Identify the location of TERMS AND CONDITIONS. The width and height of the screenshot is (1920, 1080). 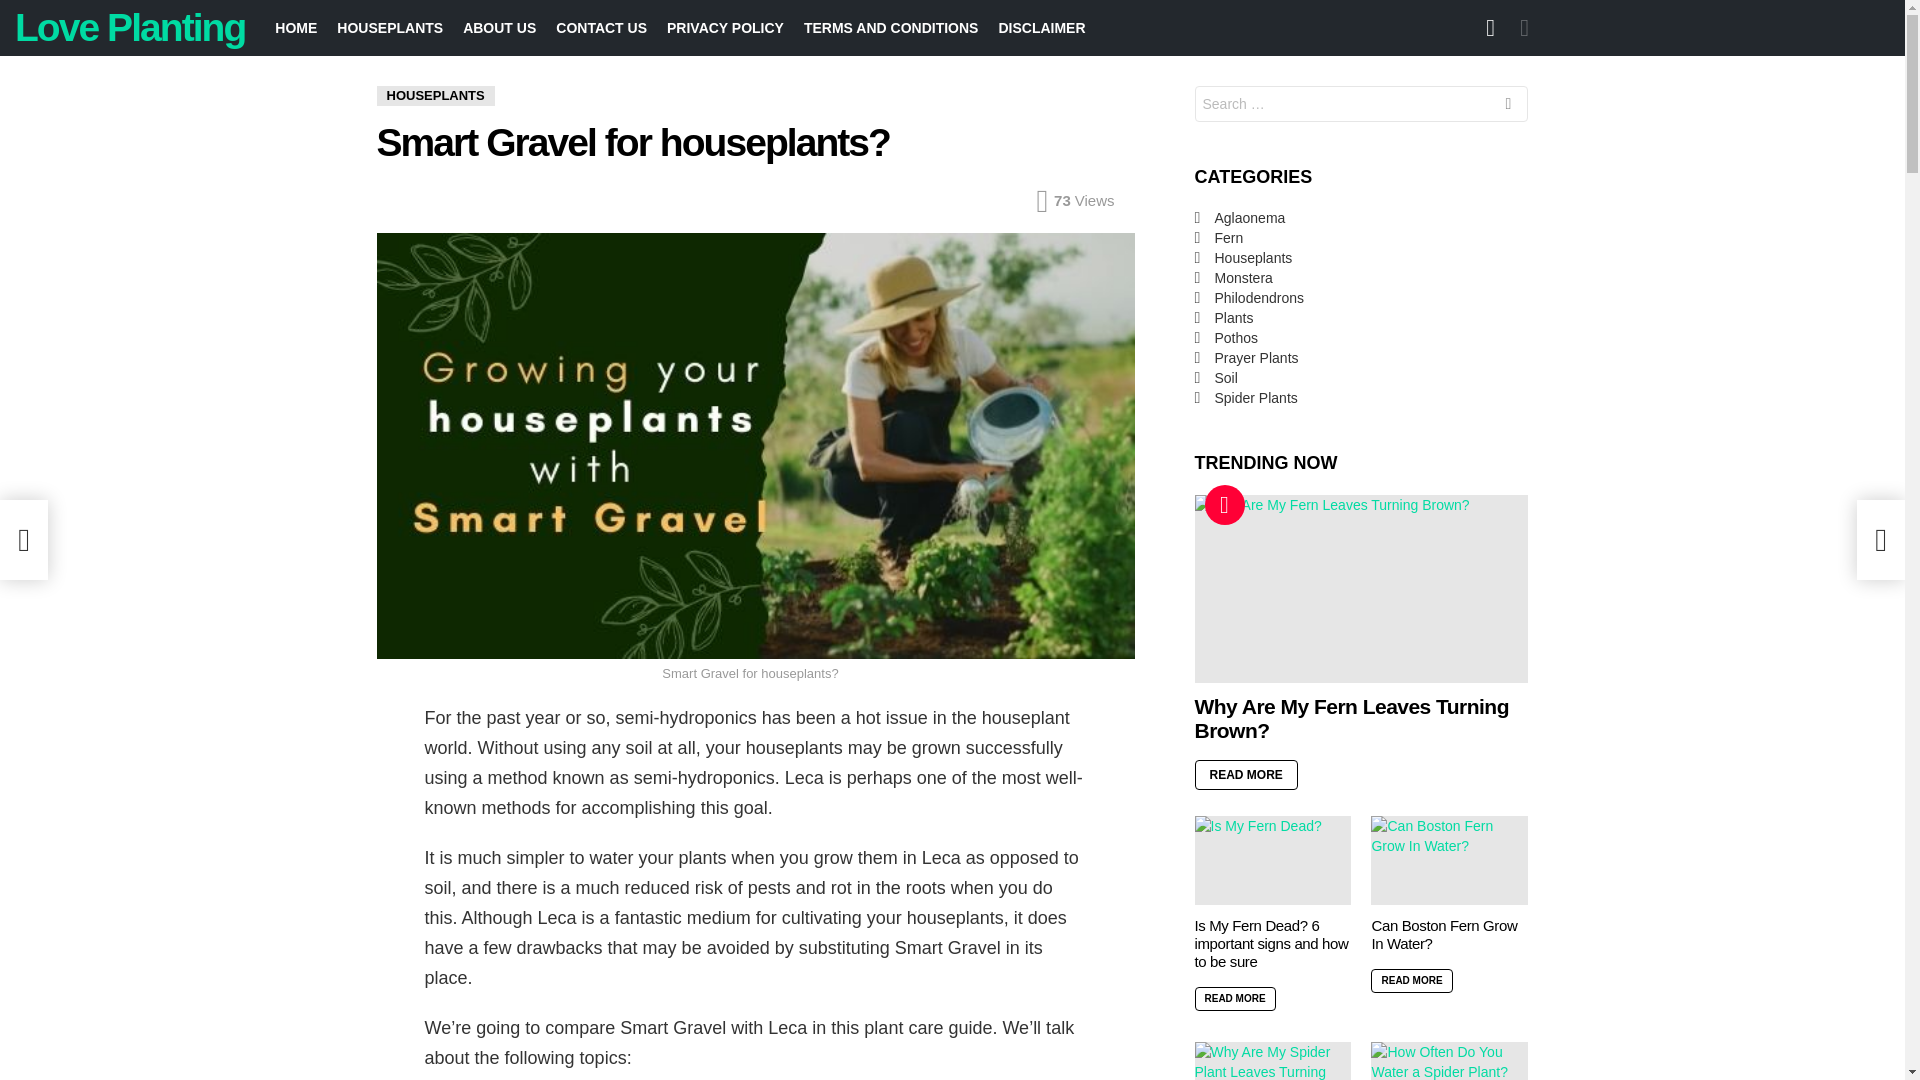
(891, 28).